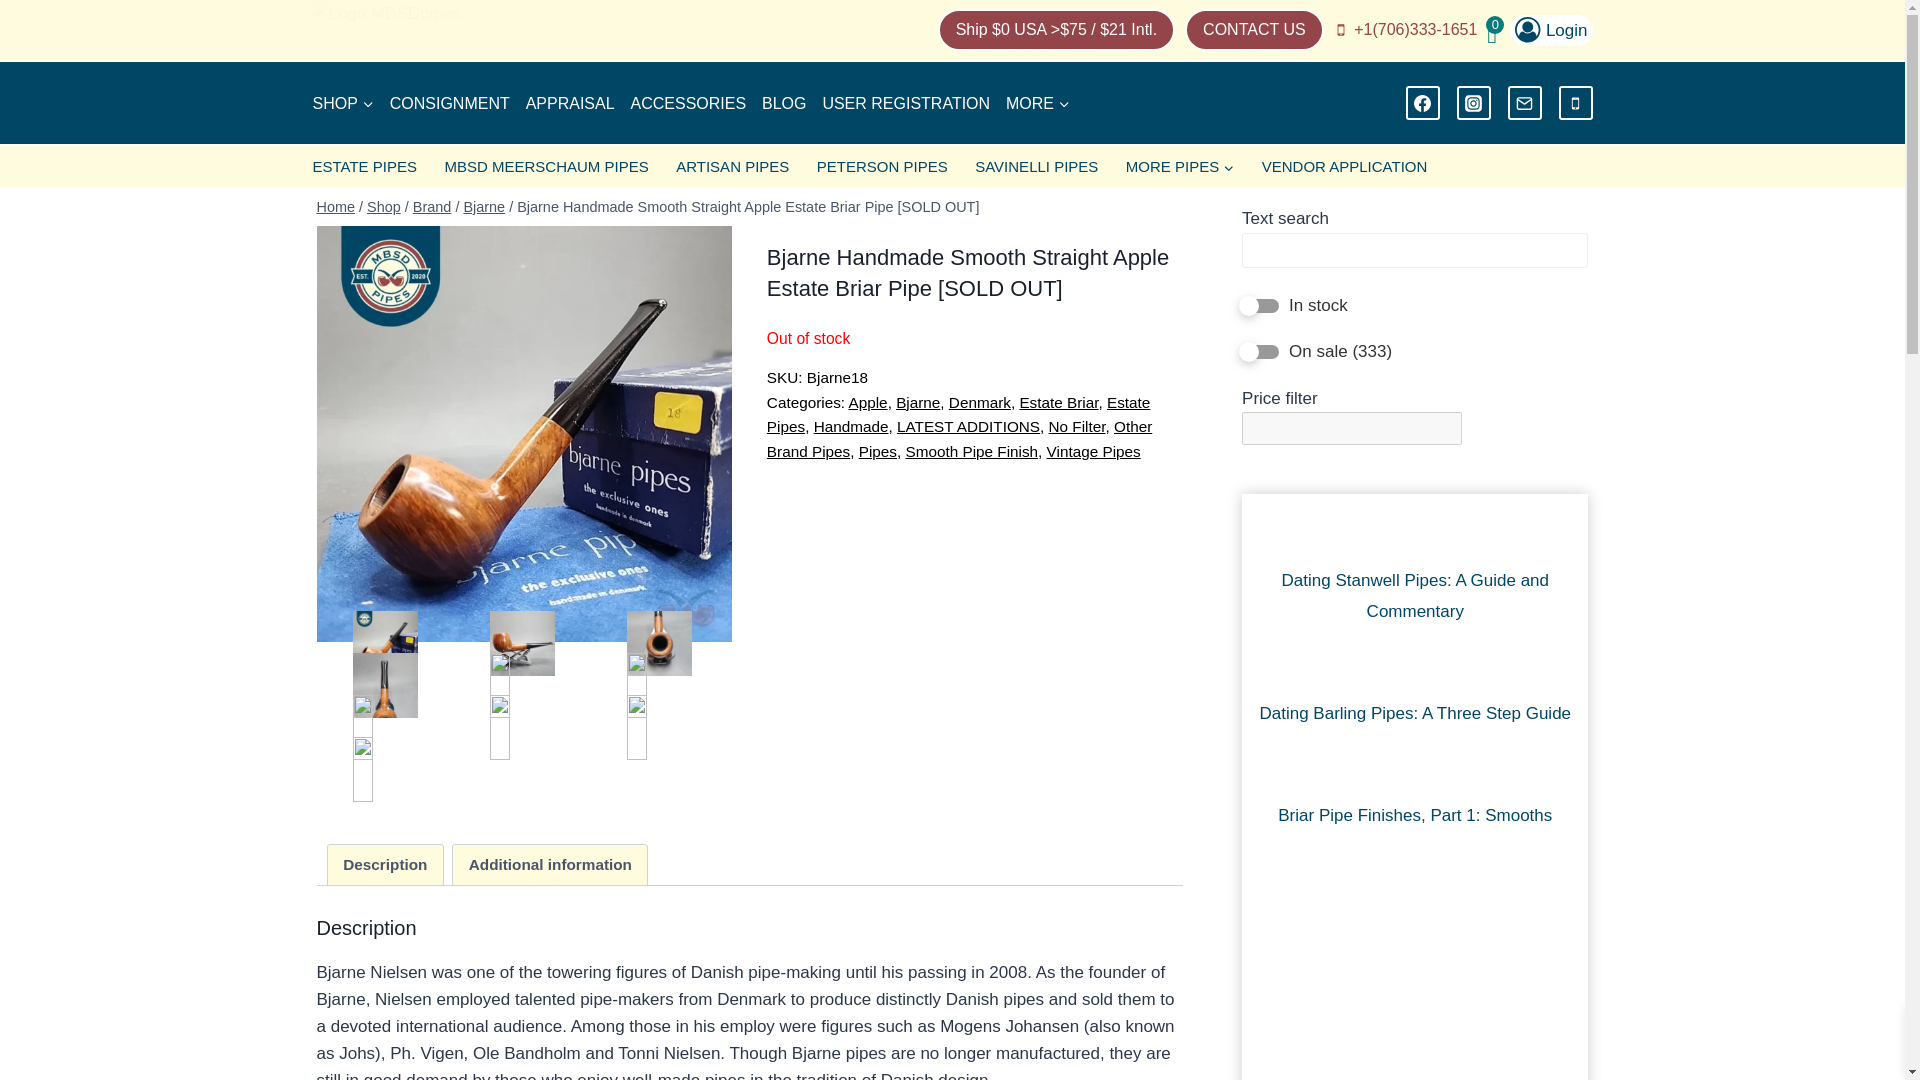  I want to click on CONSIGNMENT, so click(450, 104).